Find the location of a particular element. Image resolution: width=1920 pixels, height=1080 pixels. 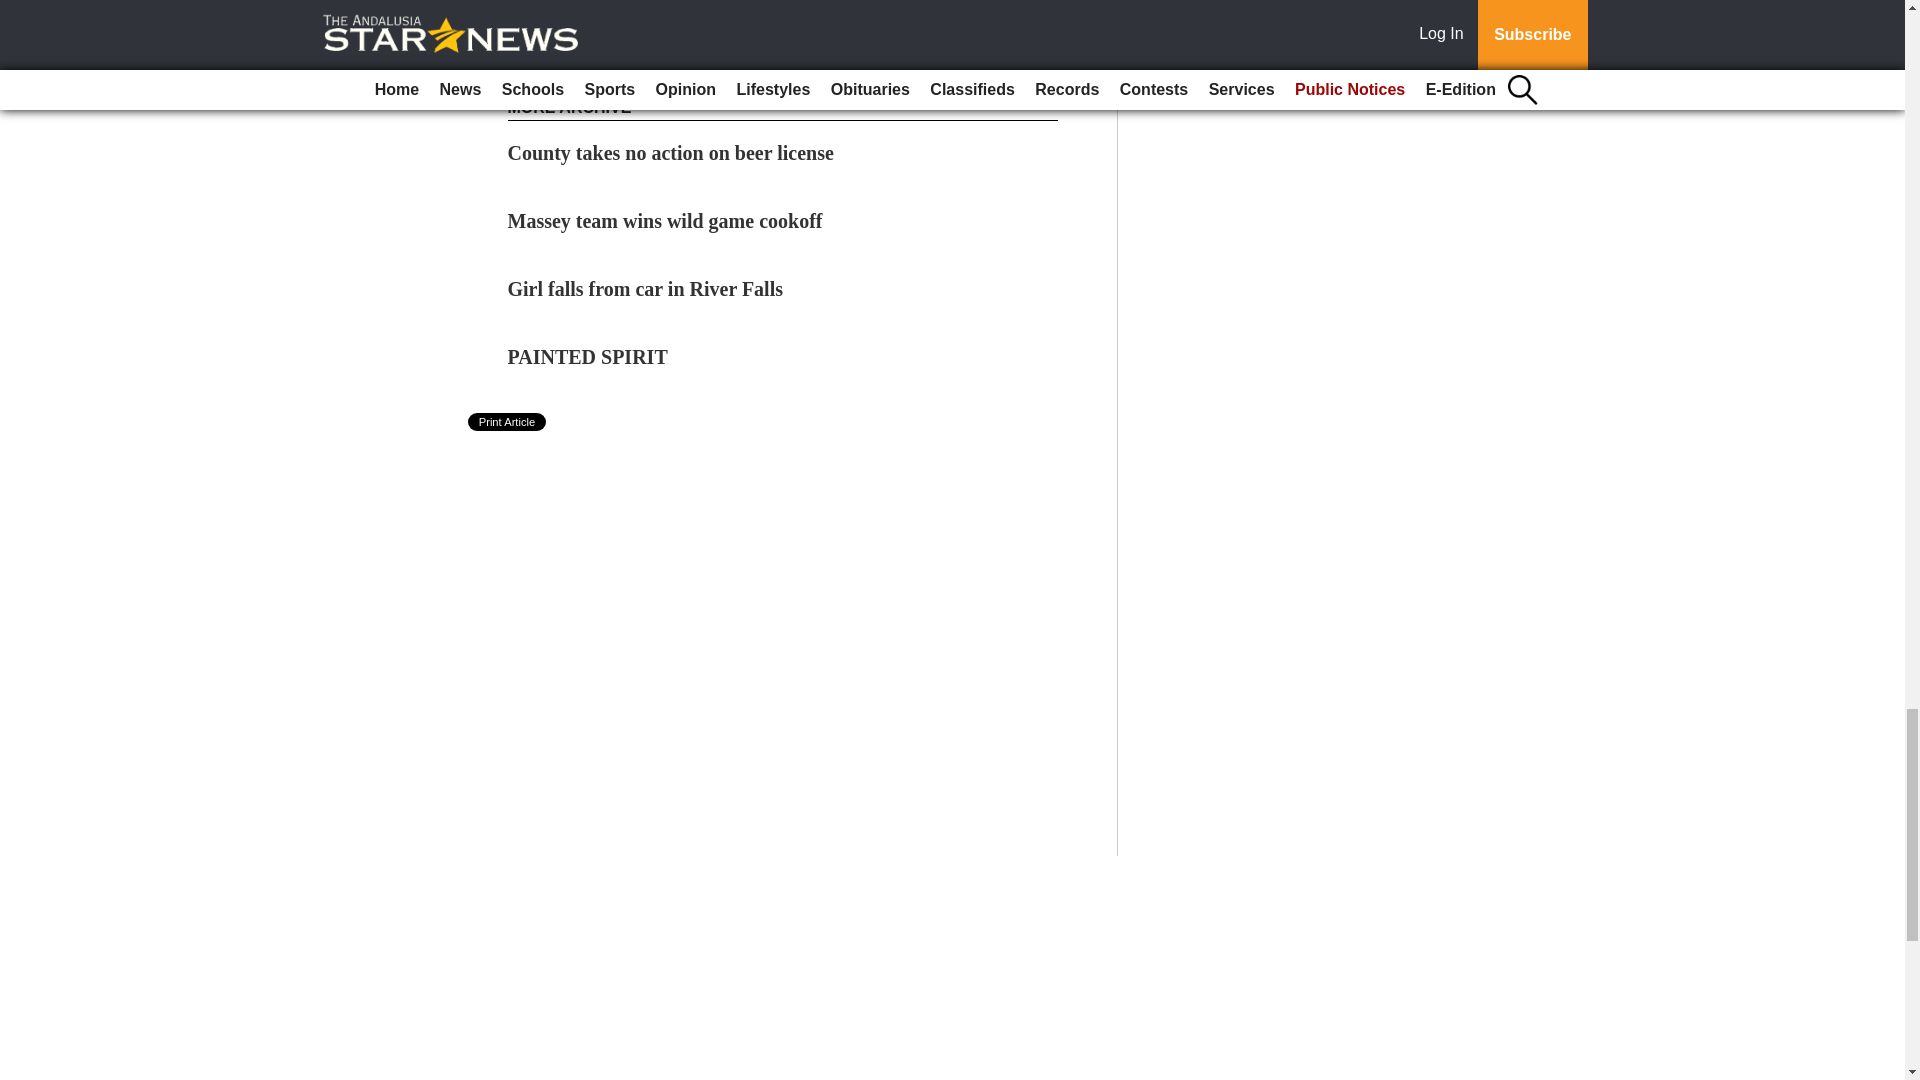

Girl falls from car in River Falls is located at coordinates (646, 288).